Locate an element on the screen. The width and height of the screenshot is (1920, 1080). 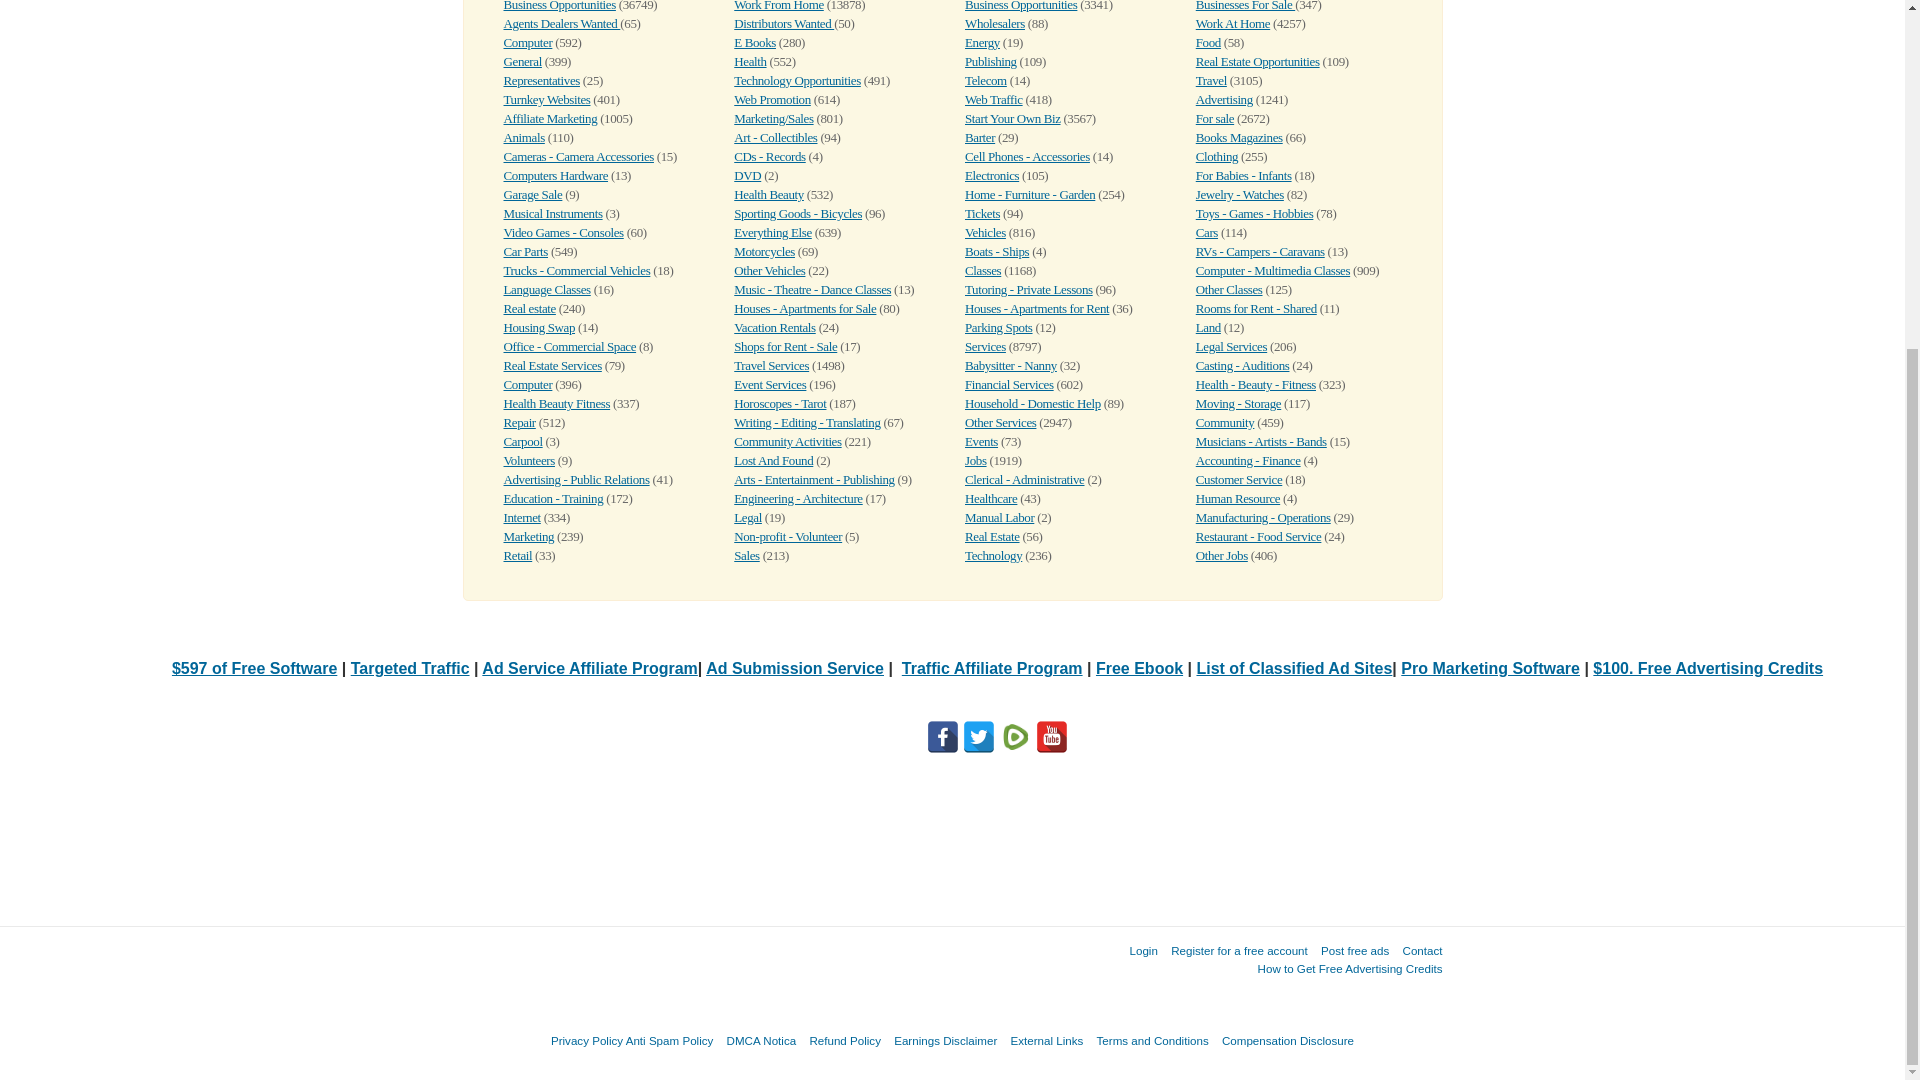
Computer is located at coordinates (528, 42).